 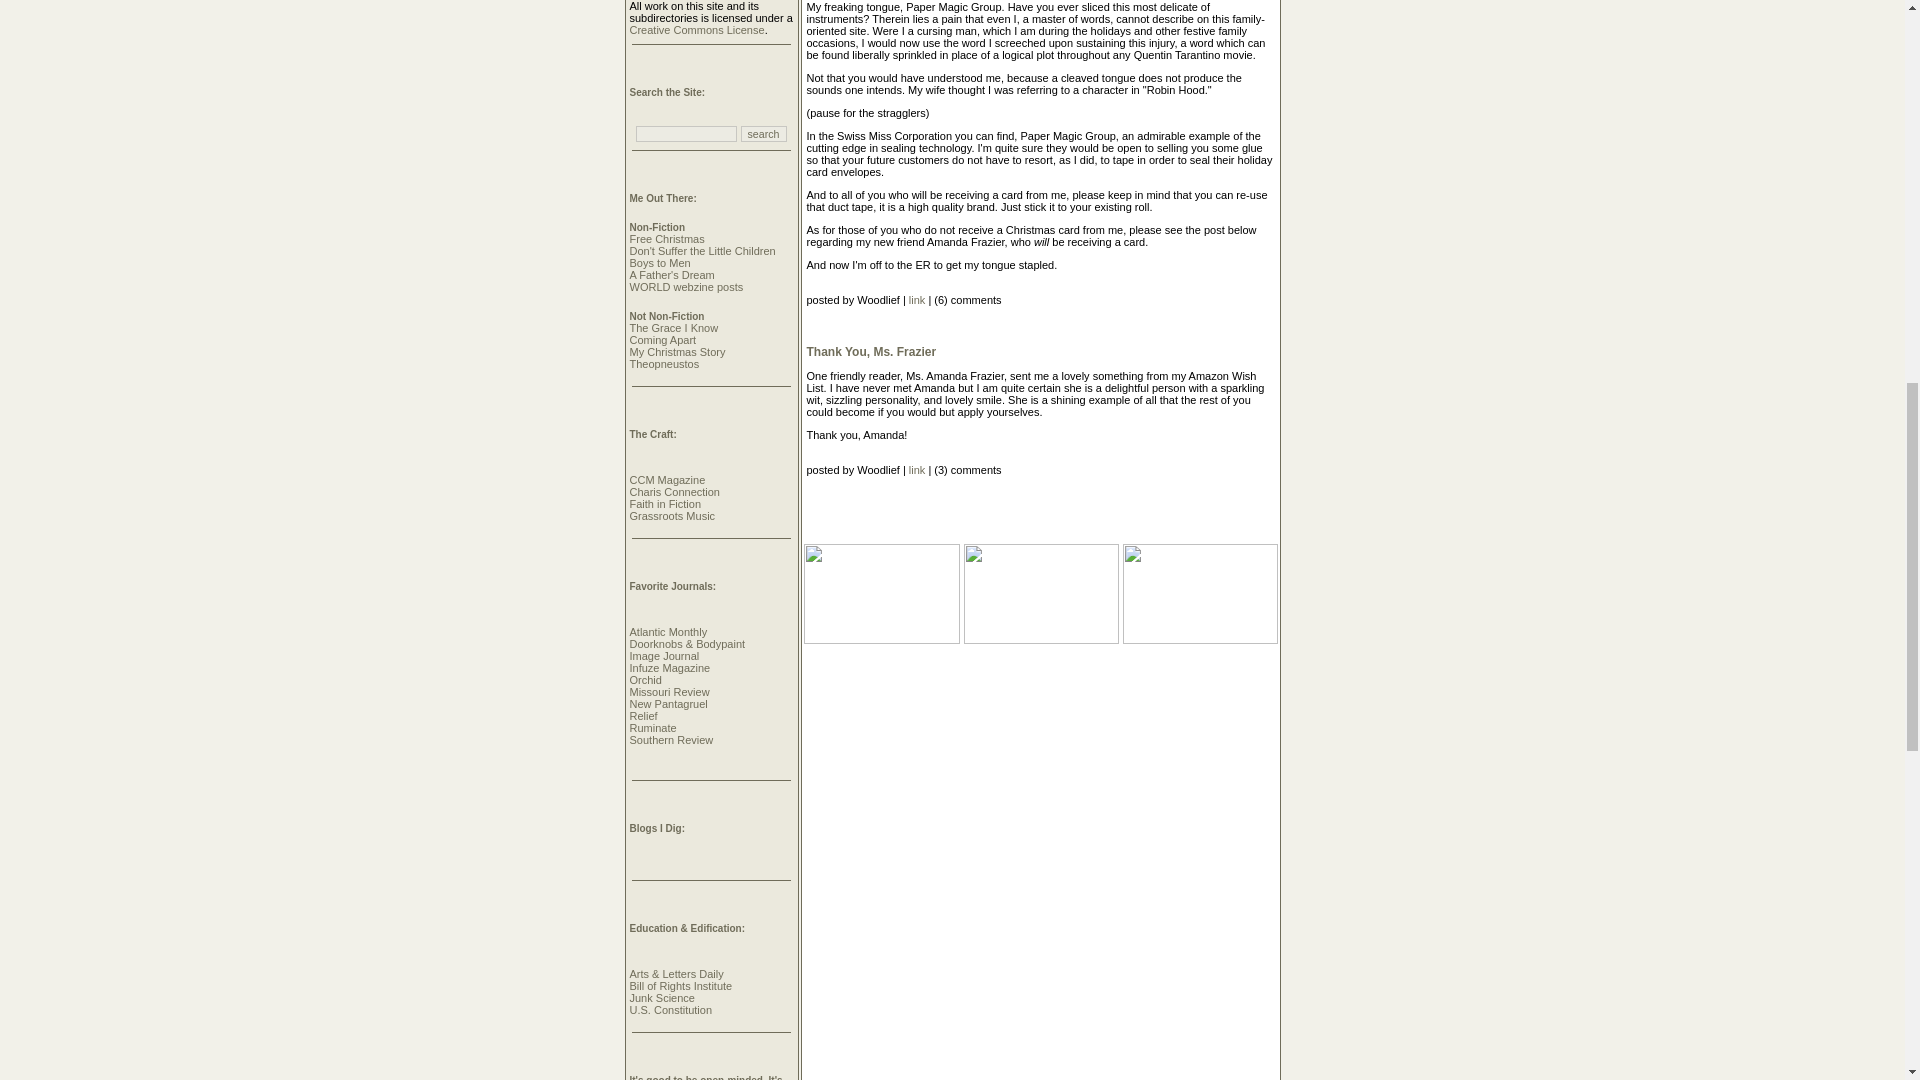 I want to click on Coming Apart, so click(x=662, y=339).